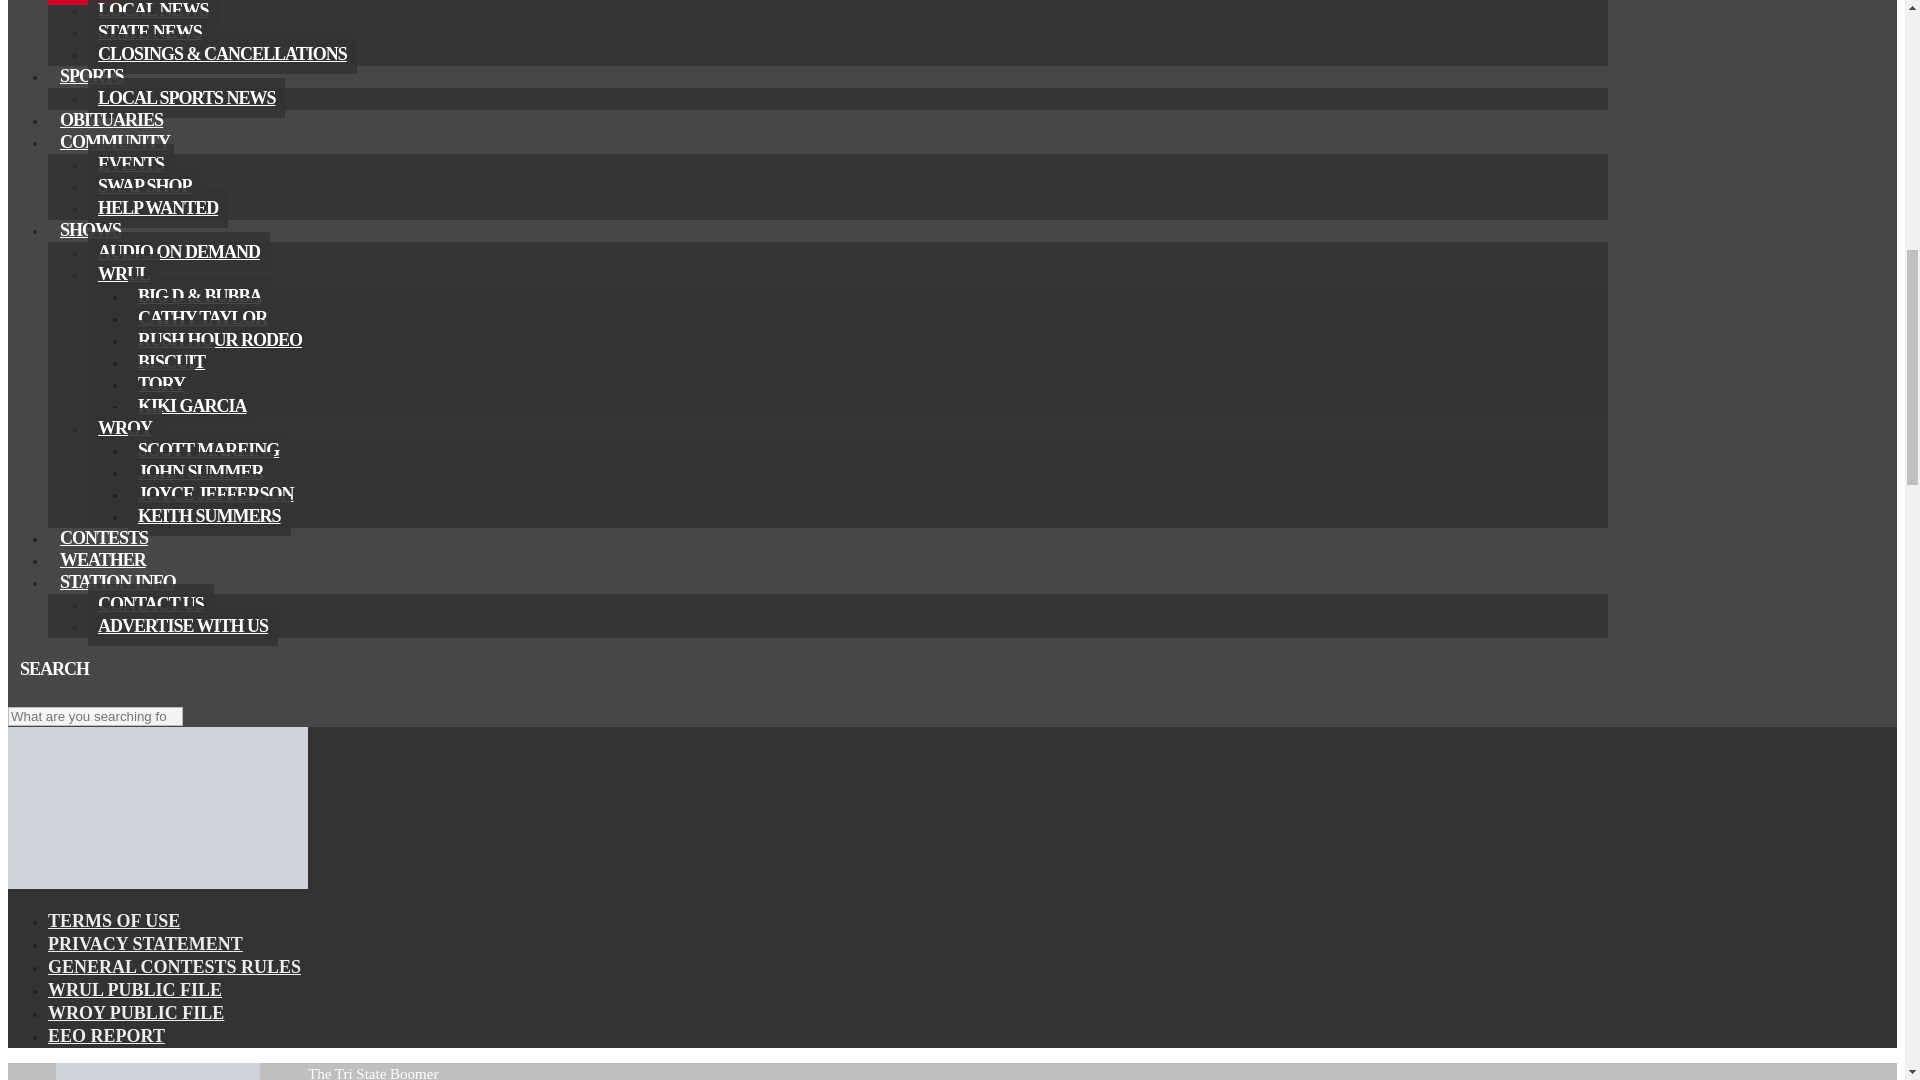 This screenshot has height=1080, width=1920. What do you see at coordinates (44, 694) in the screenshot?
I see `Follow us on X` at bounding box center [44, 694].